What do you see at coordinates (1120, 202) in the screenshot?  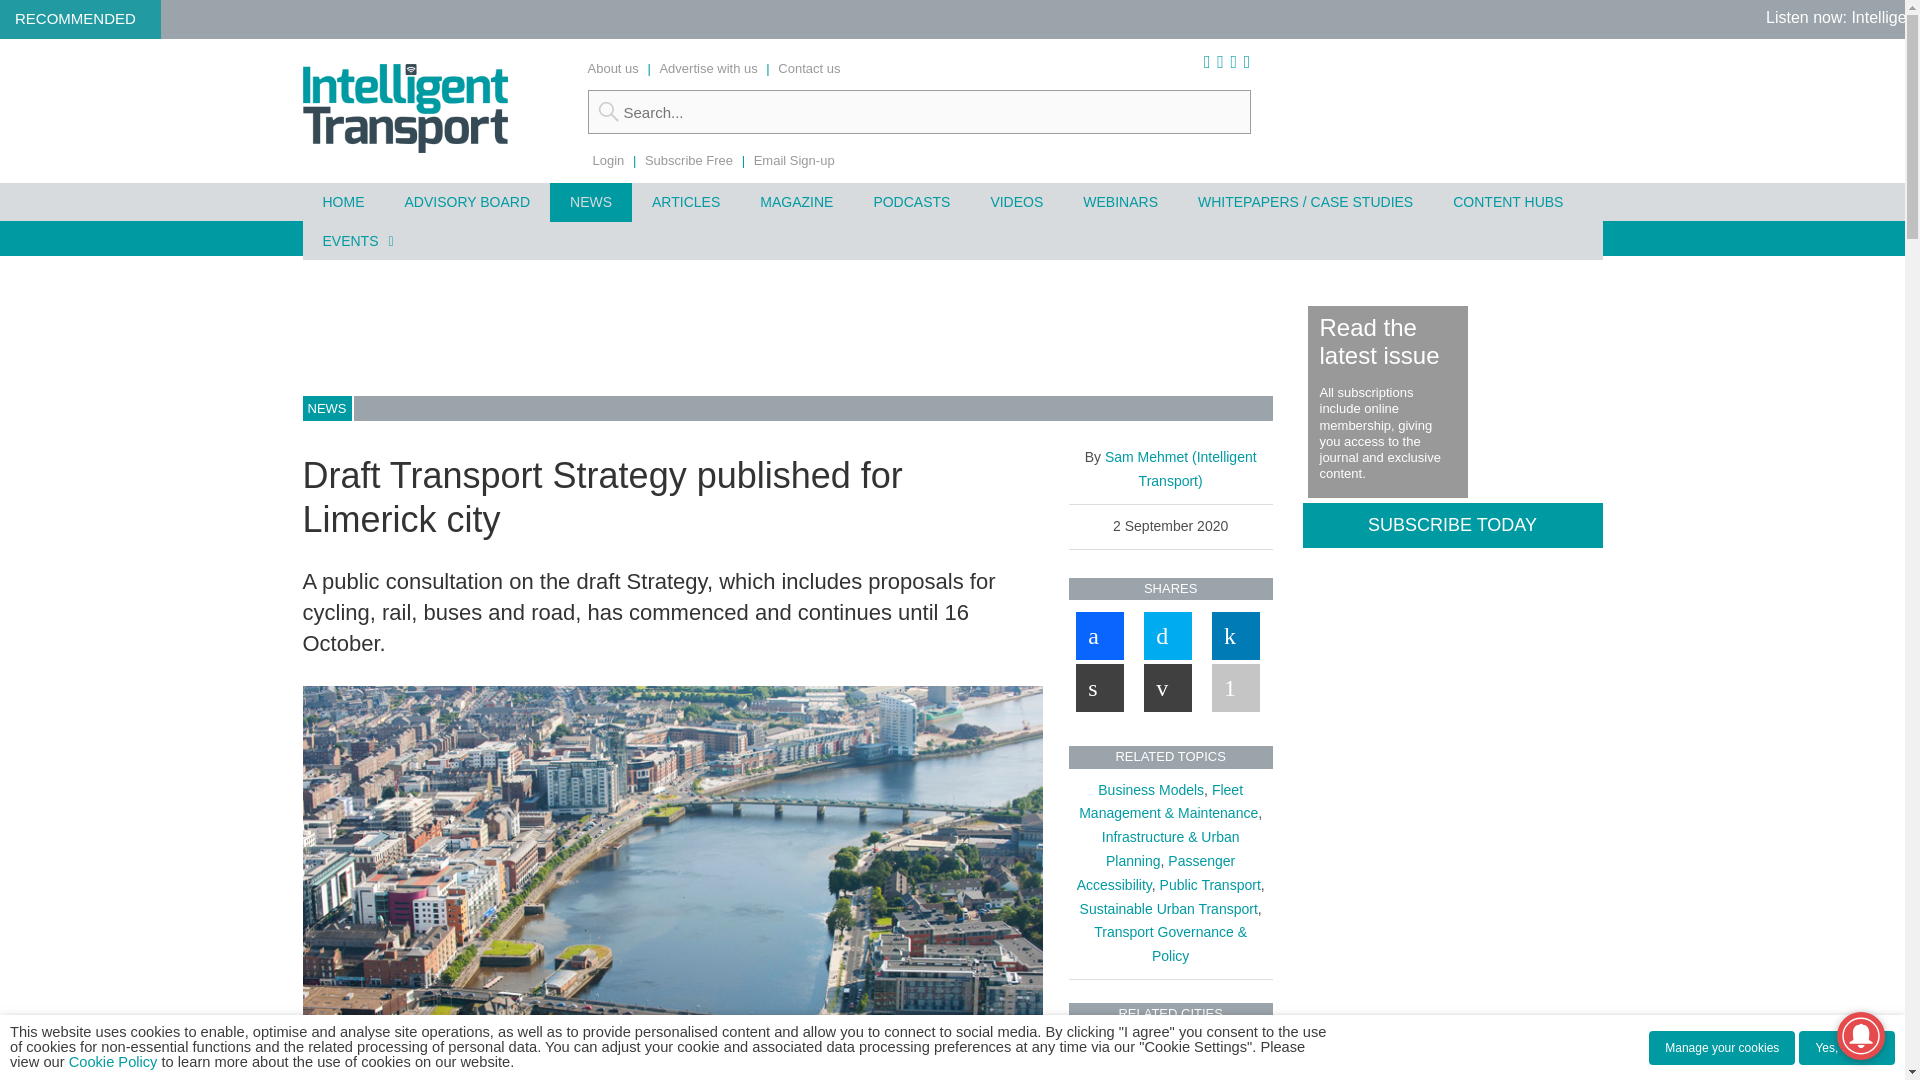 I see `WEBINARS` at bounding box center [1120, 202].